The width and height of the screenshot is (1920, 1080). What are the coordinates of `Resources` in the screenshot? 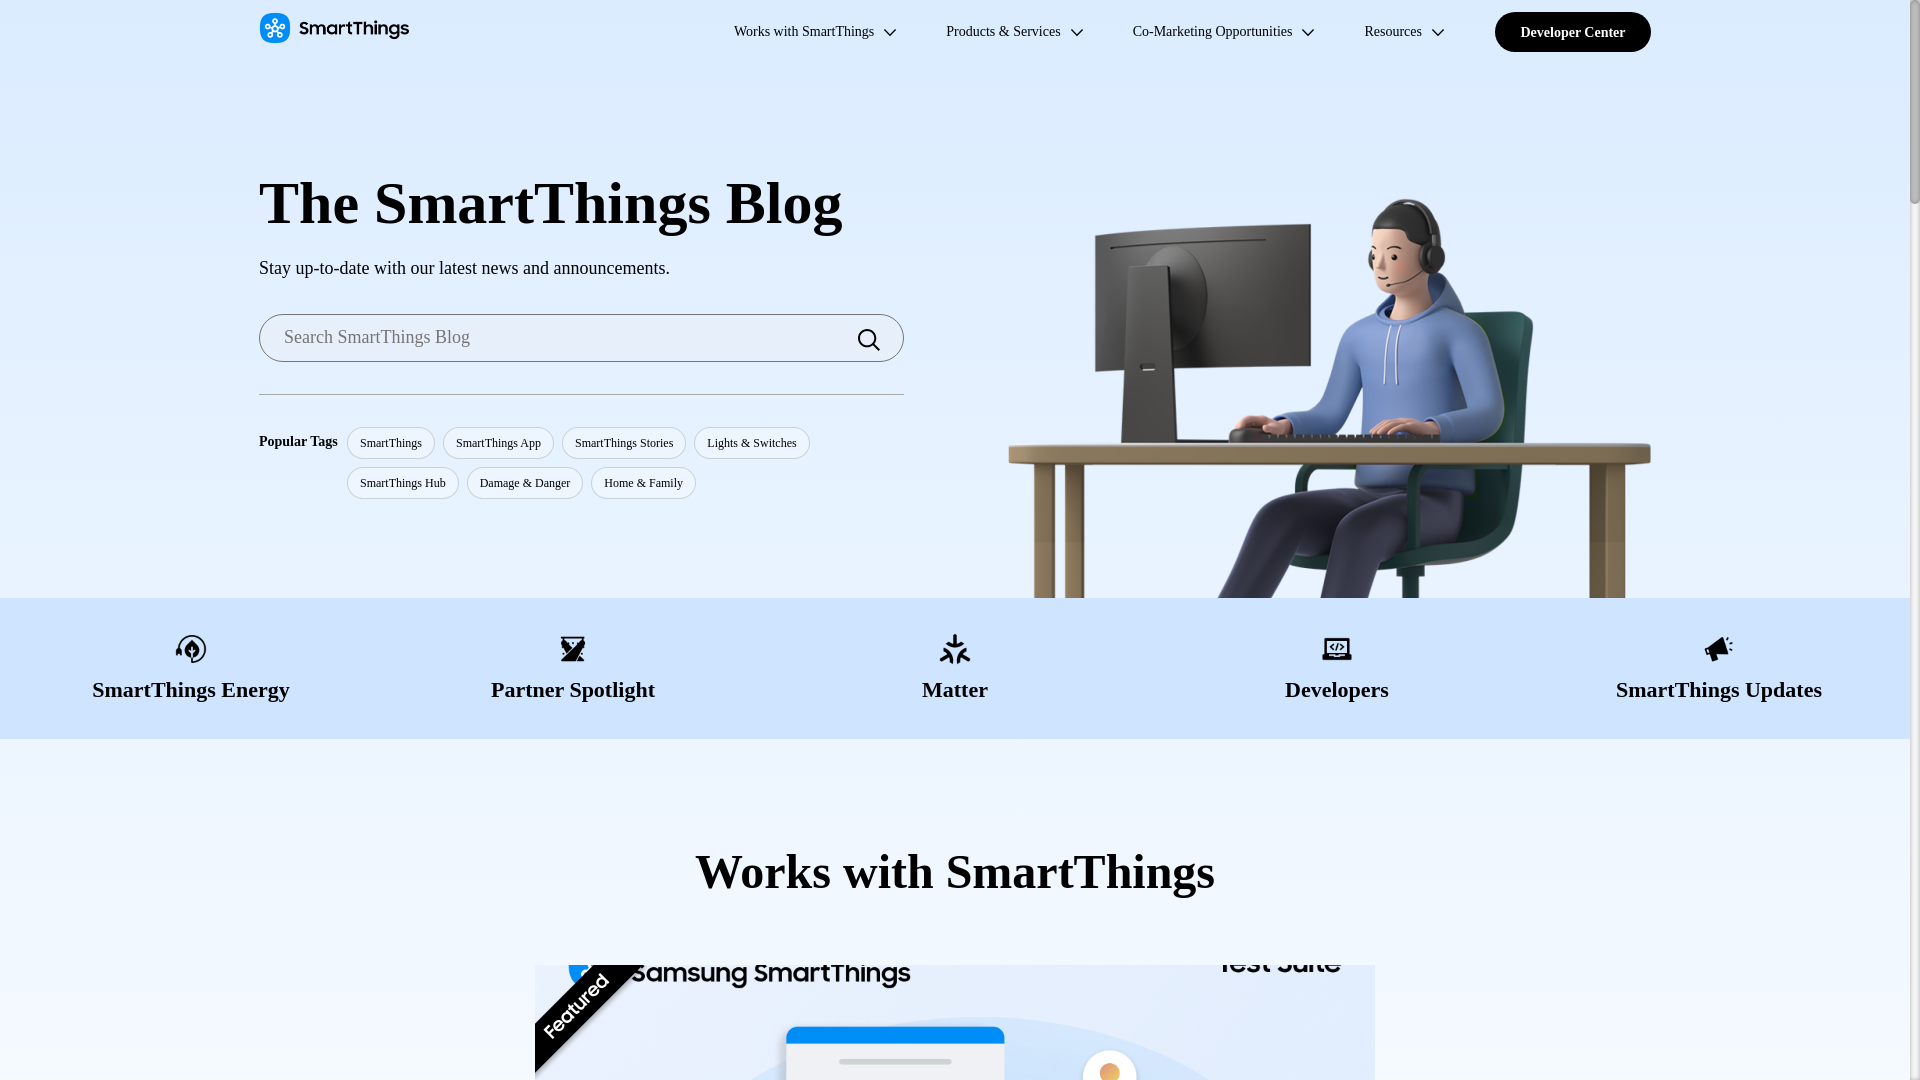 It's located at (1392, 31).